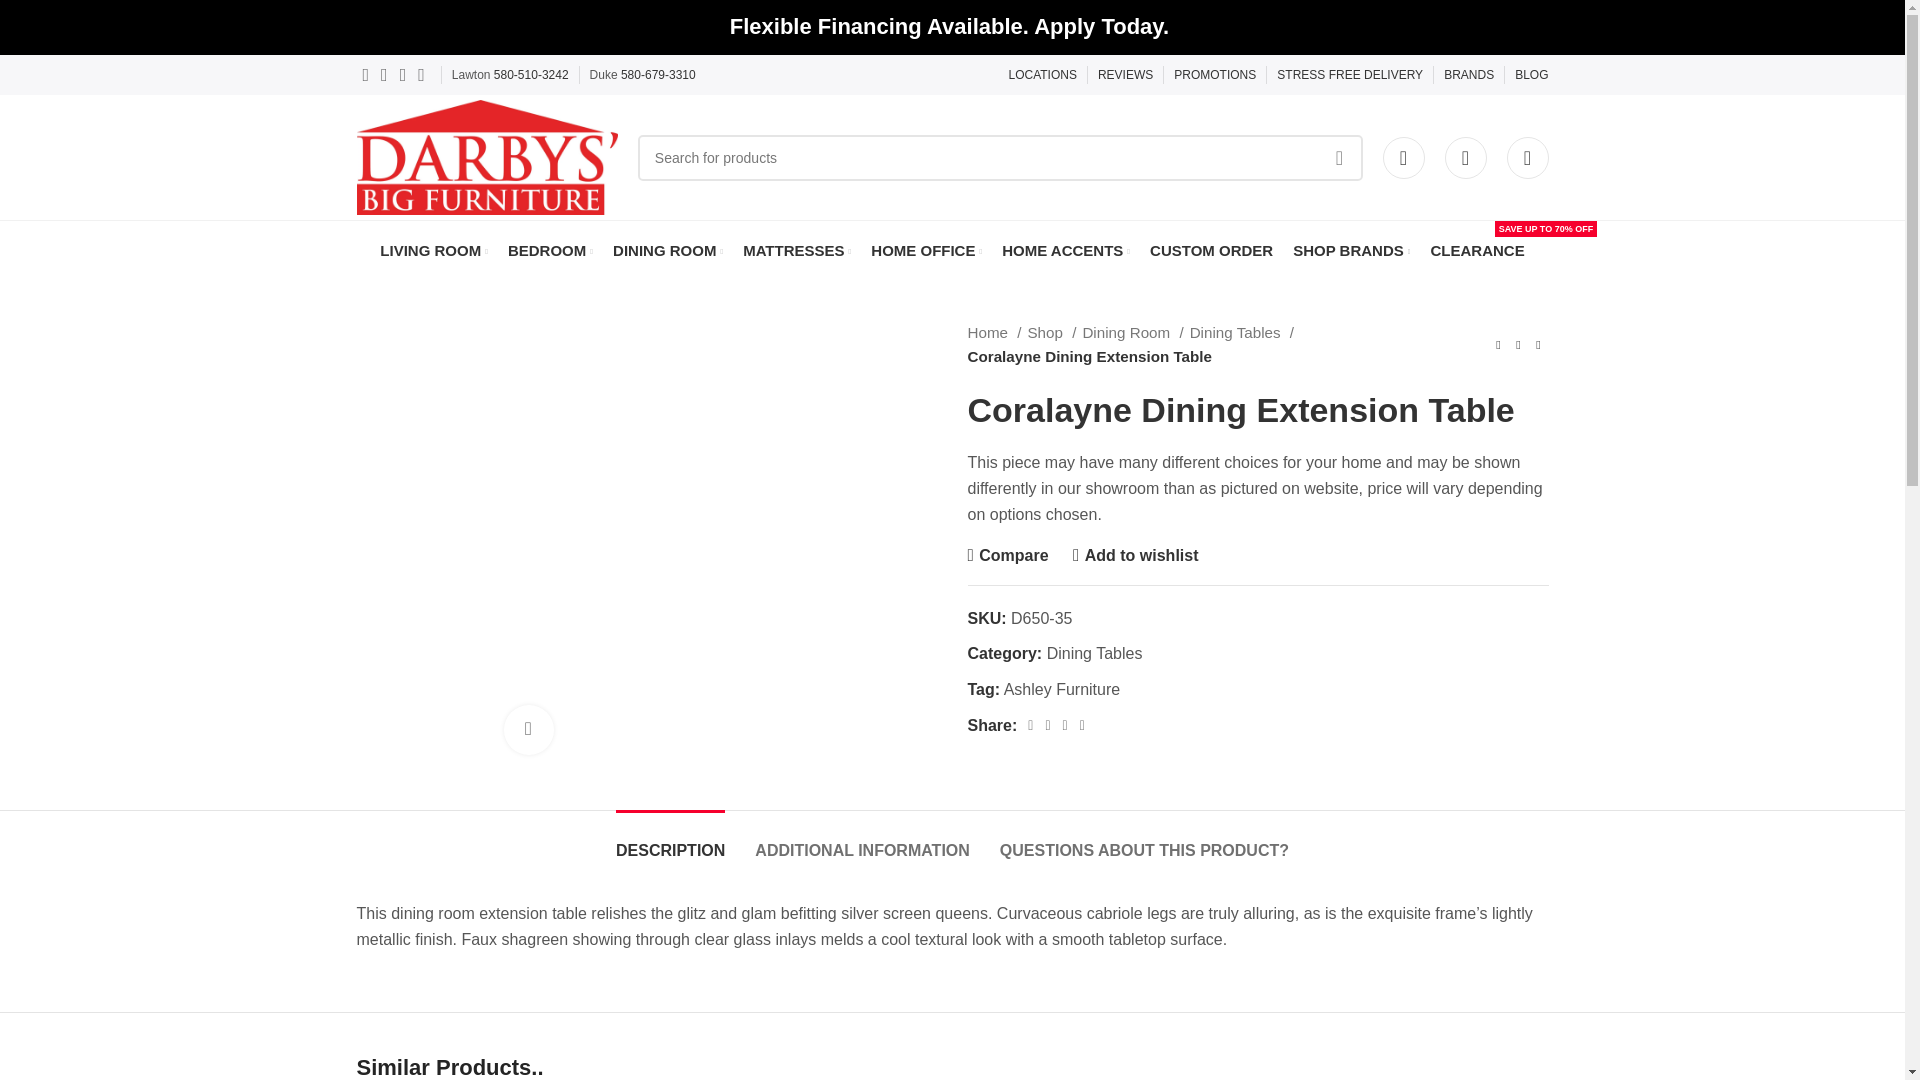  I want to click on LOCATIONS, so click(1042, 75).